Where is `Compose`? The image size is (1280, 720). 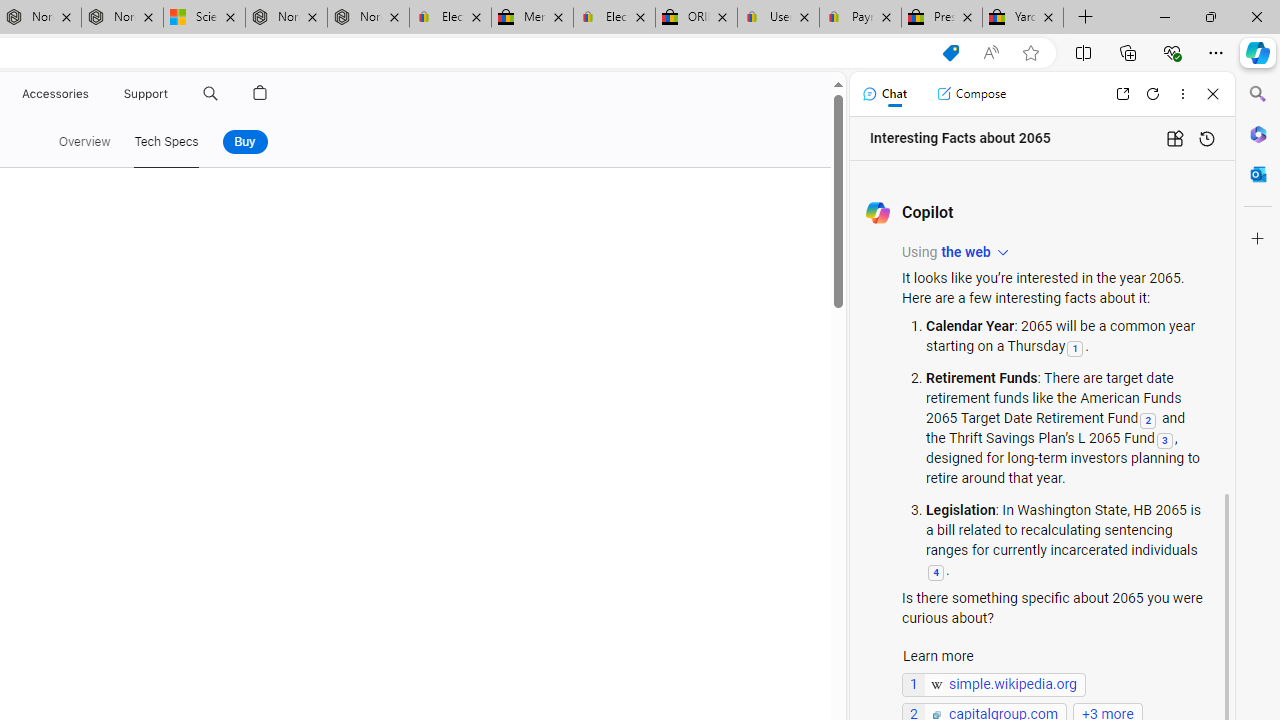 Compose is located at coordinates (971, 94).